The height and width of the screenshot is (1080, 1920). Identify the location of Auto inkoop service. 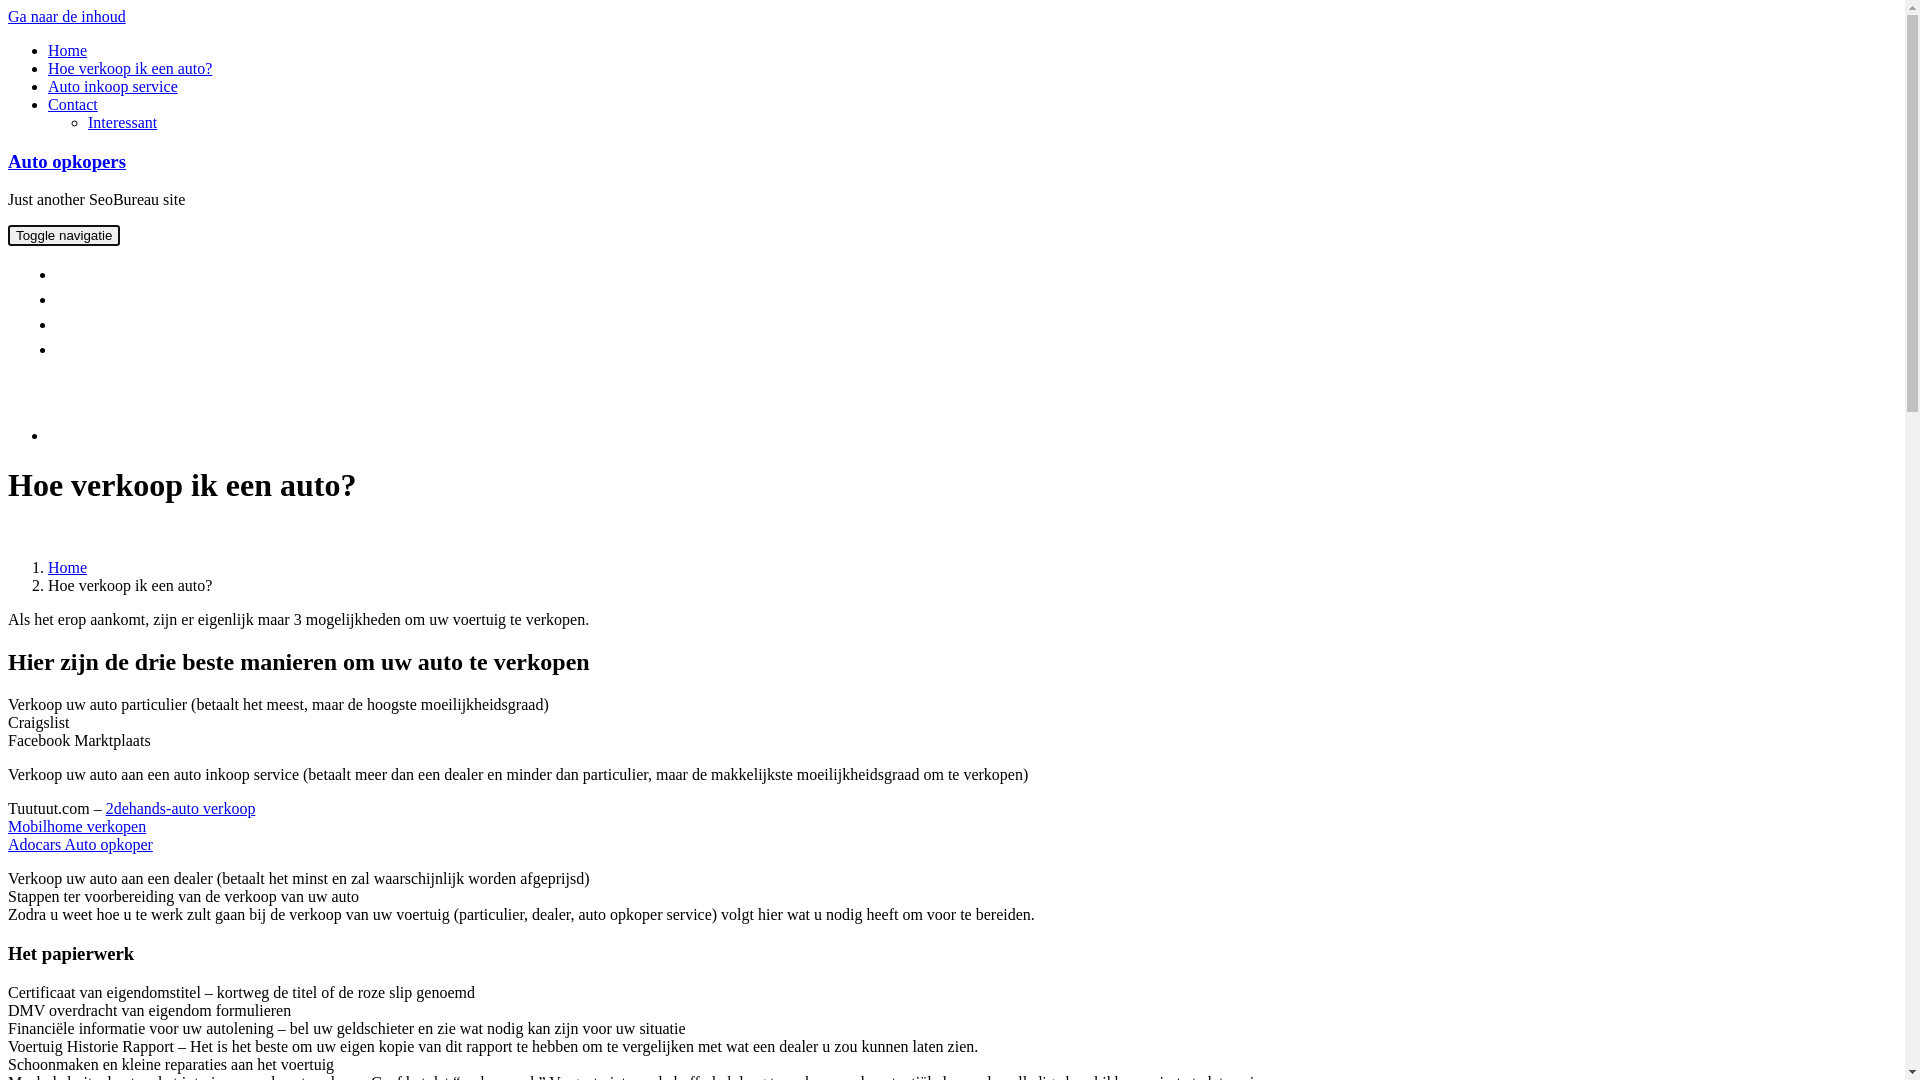
(113, 86).